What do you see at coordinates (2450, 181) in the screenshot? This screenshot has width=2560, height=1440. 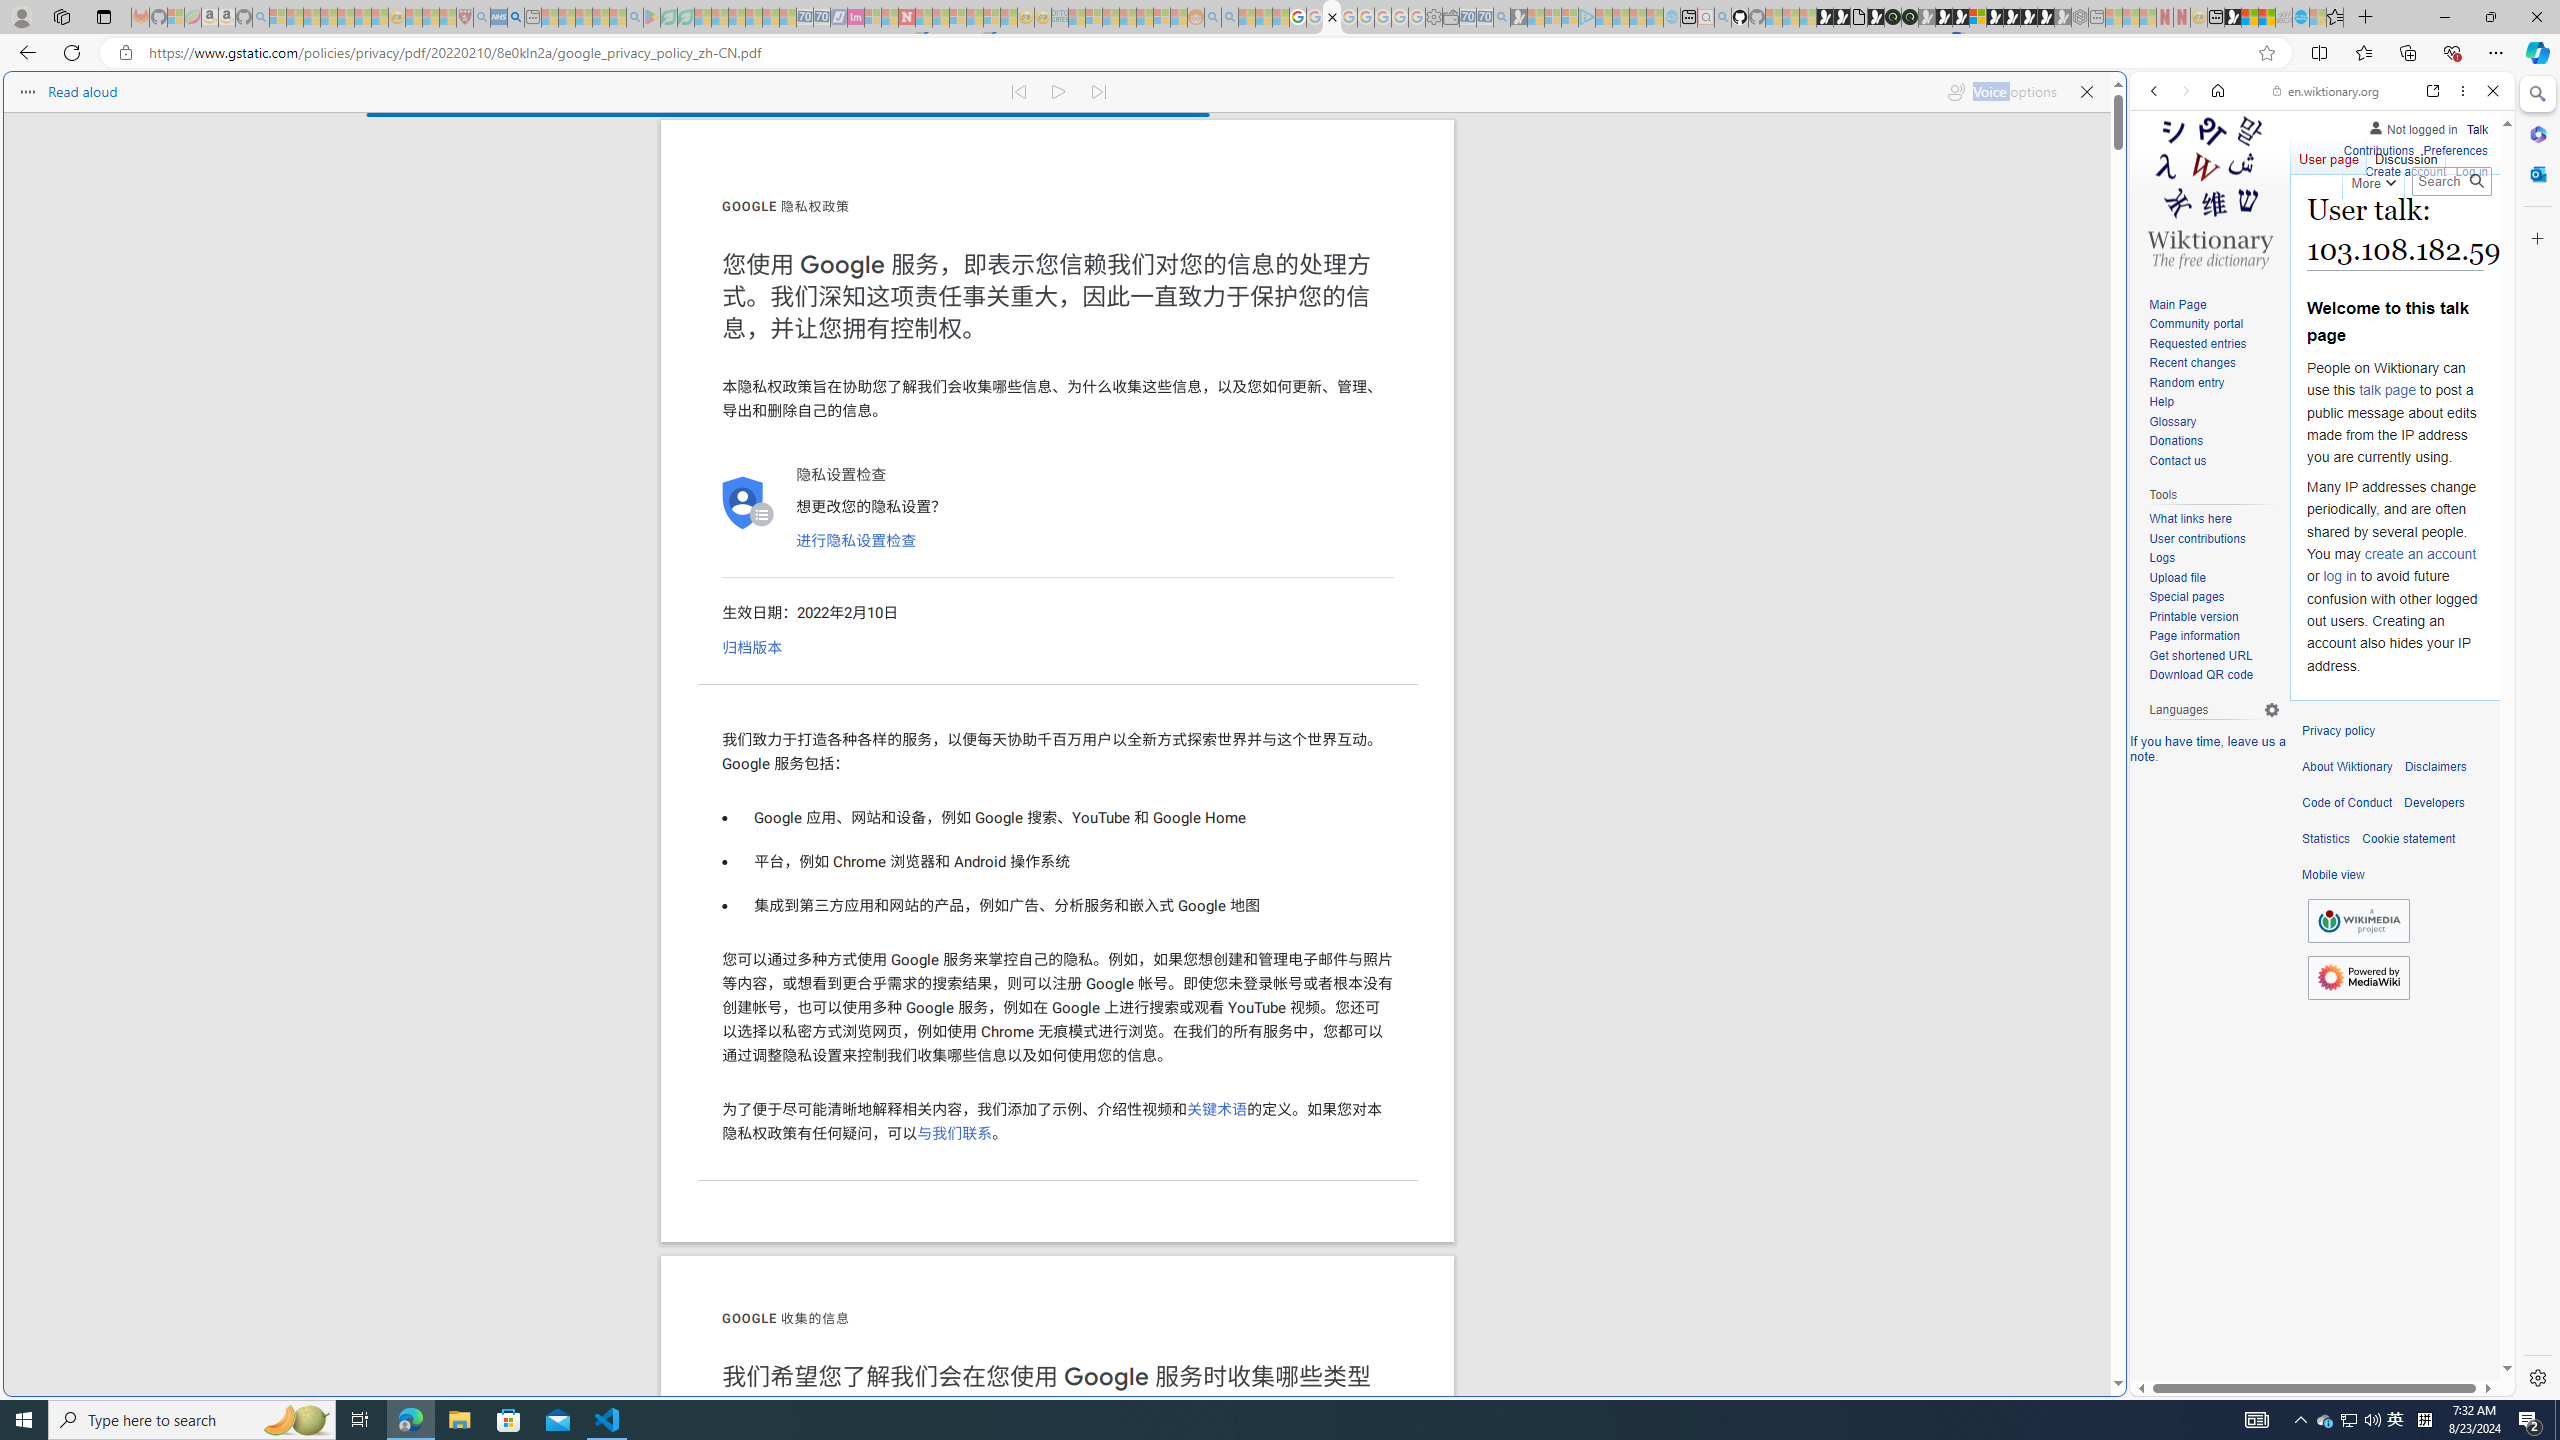 I see `Search Wiktionary` at bounding box center [2450, 181].